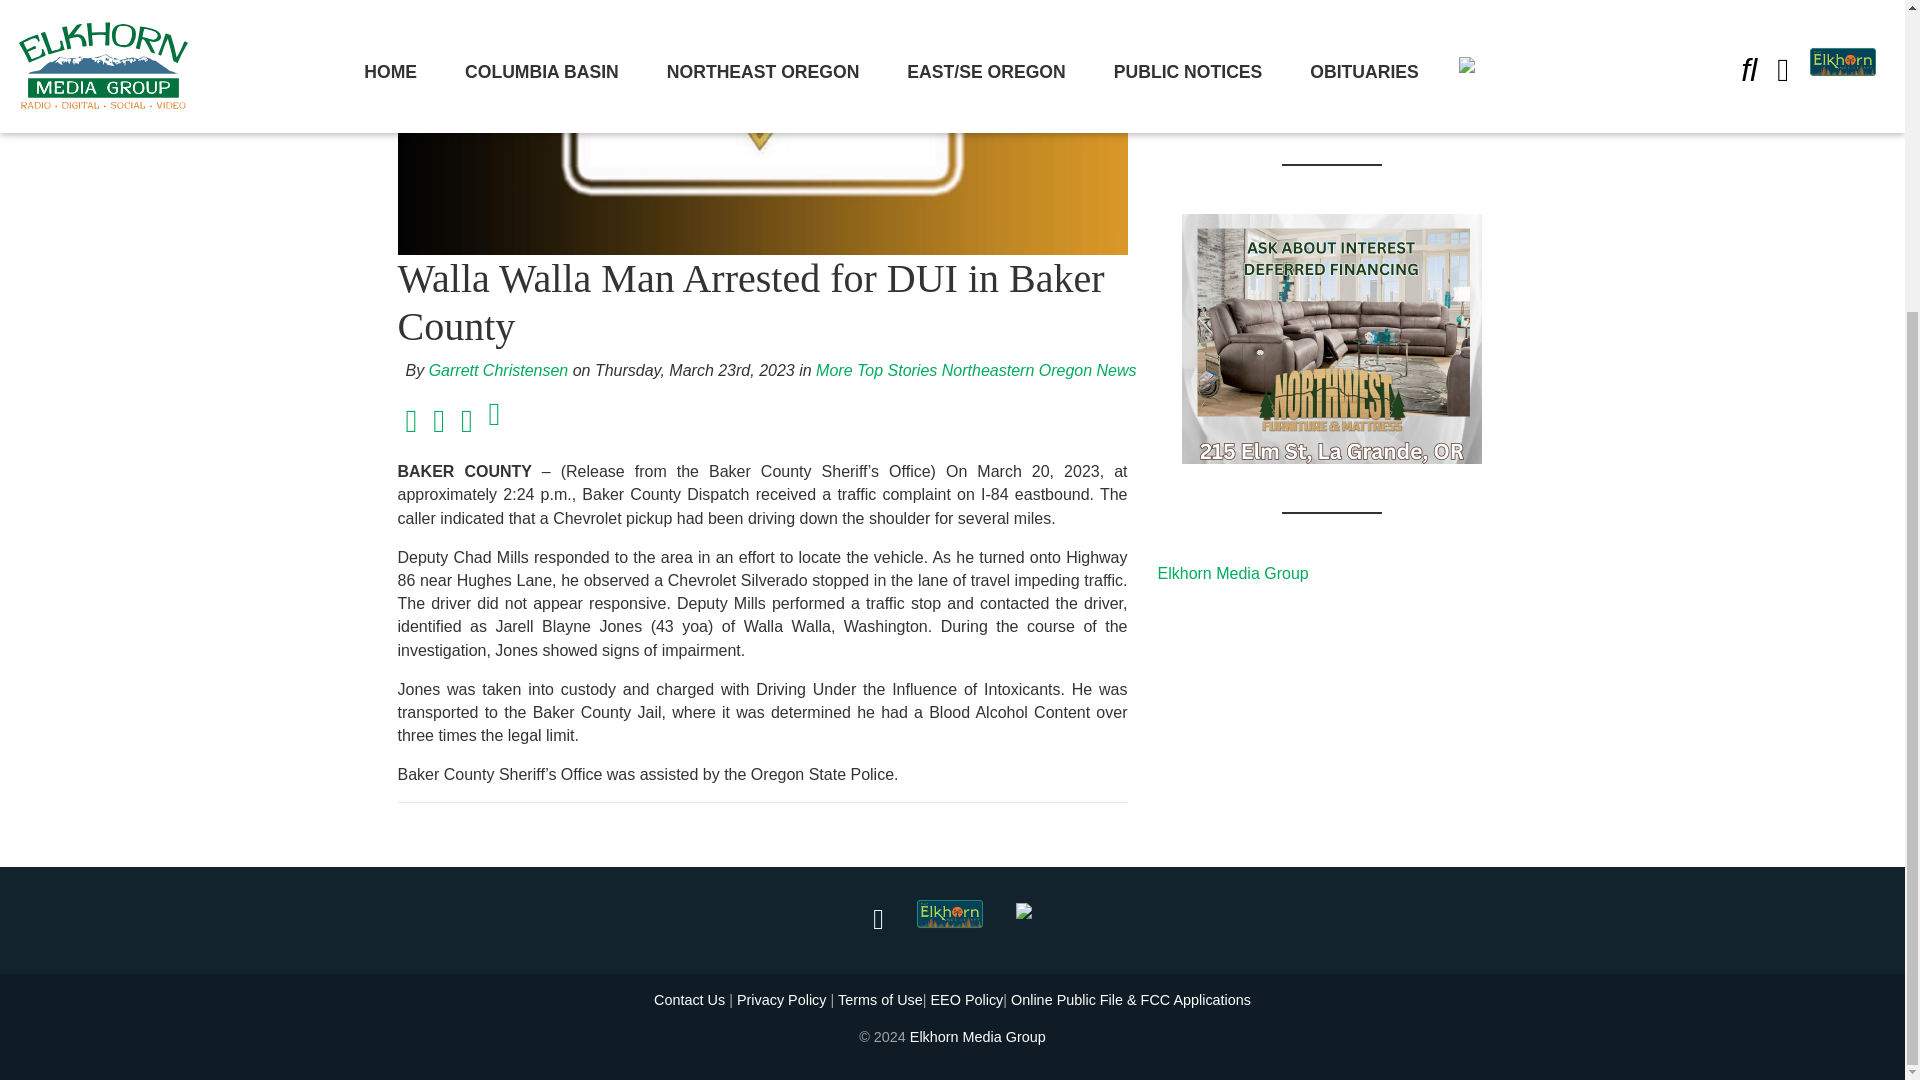 The width and height of the screenshot is (1920, 1080). What do you see at coordinates (782, 1000) in the screenshot?
I see `Privacy Policy` at bounding box center [782, 1000].